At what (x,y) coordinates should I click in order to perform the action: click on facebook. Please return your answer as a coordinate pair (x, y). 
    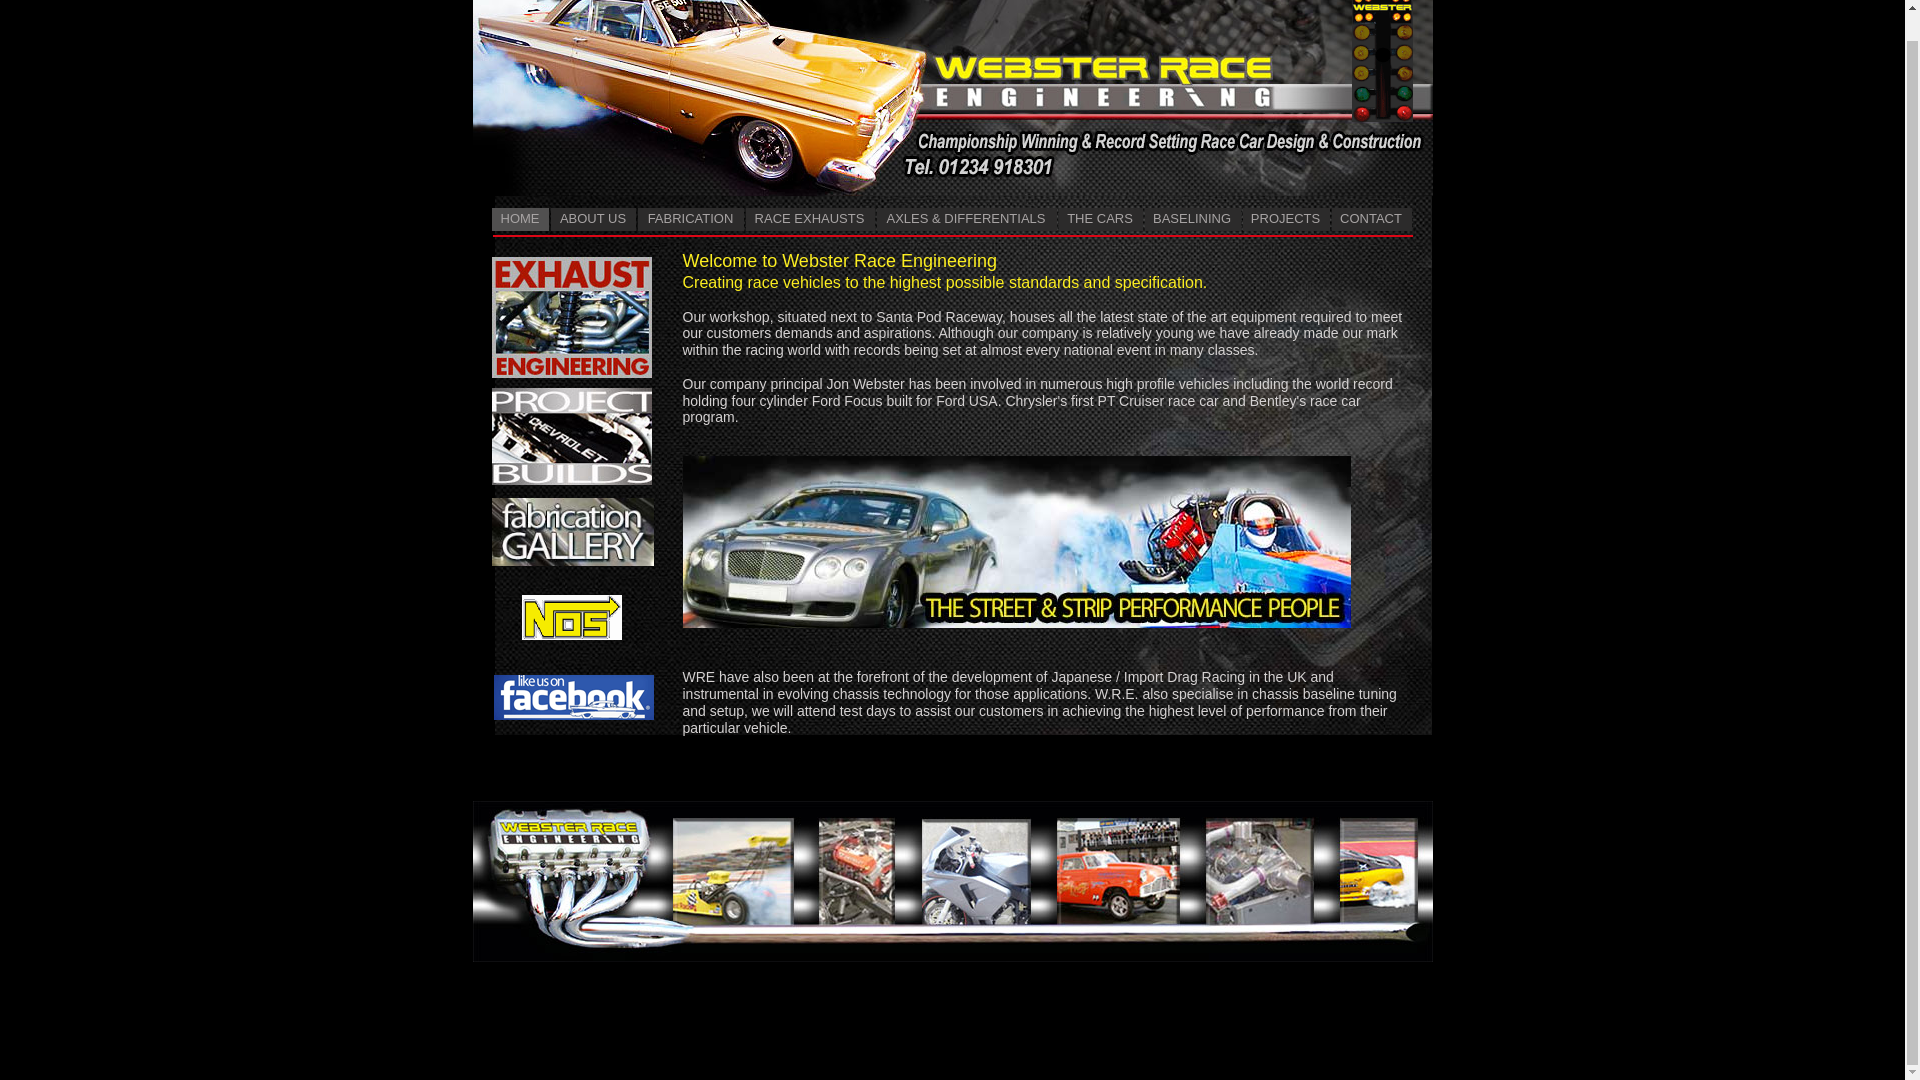
    Looking at the image, I should click on (574, 698).